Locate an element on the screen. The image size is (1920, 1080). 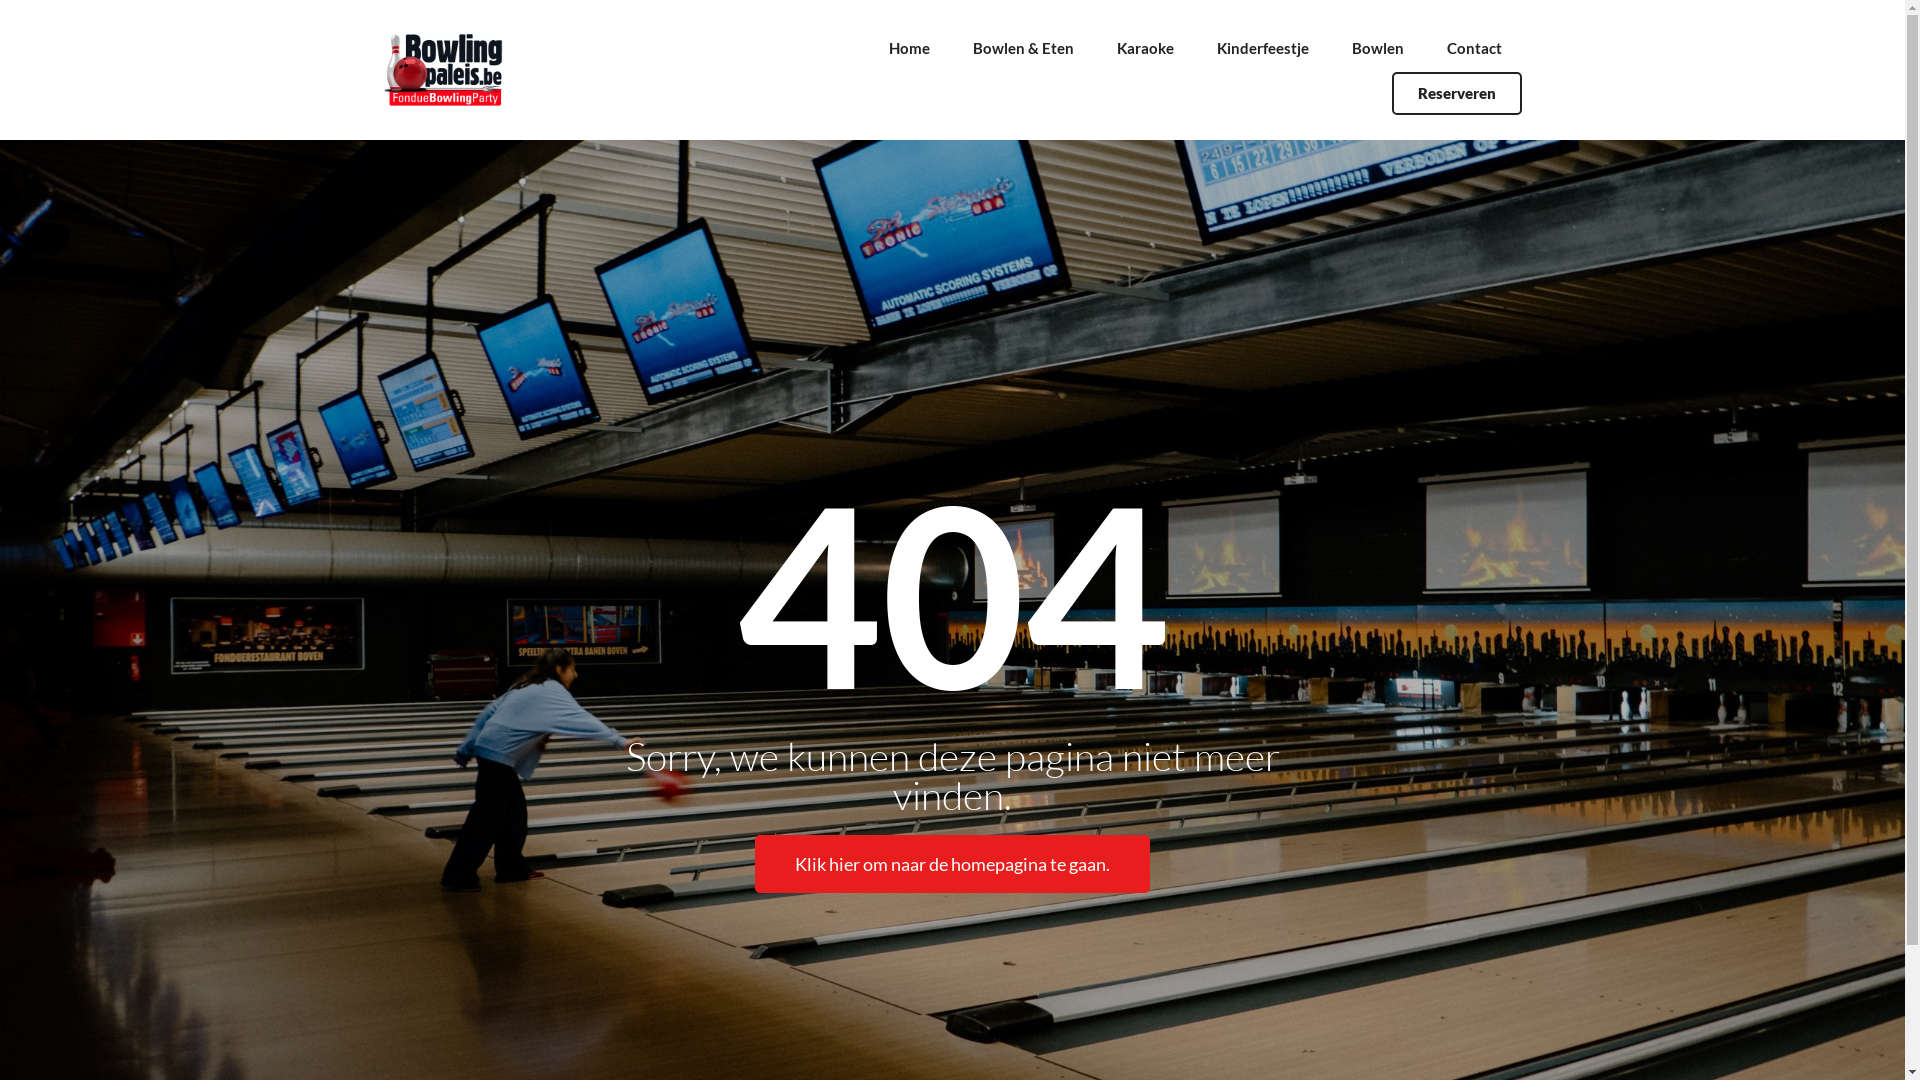
Bowlen is located at coordinates (1378, 48).